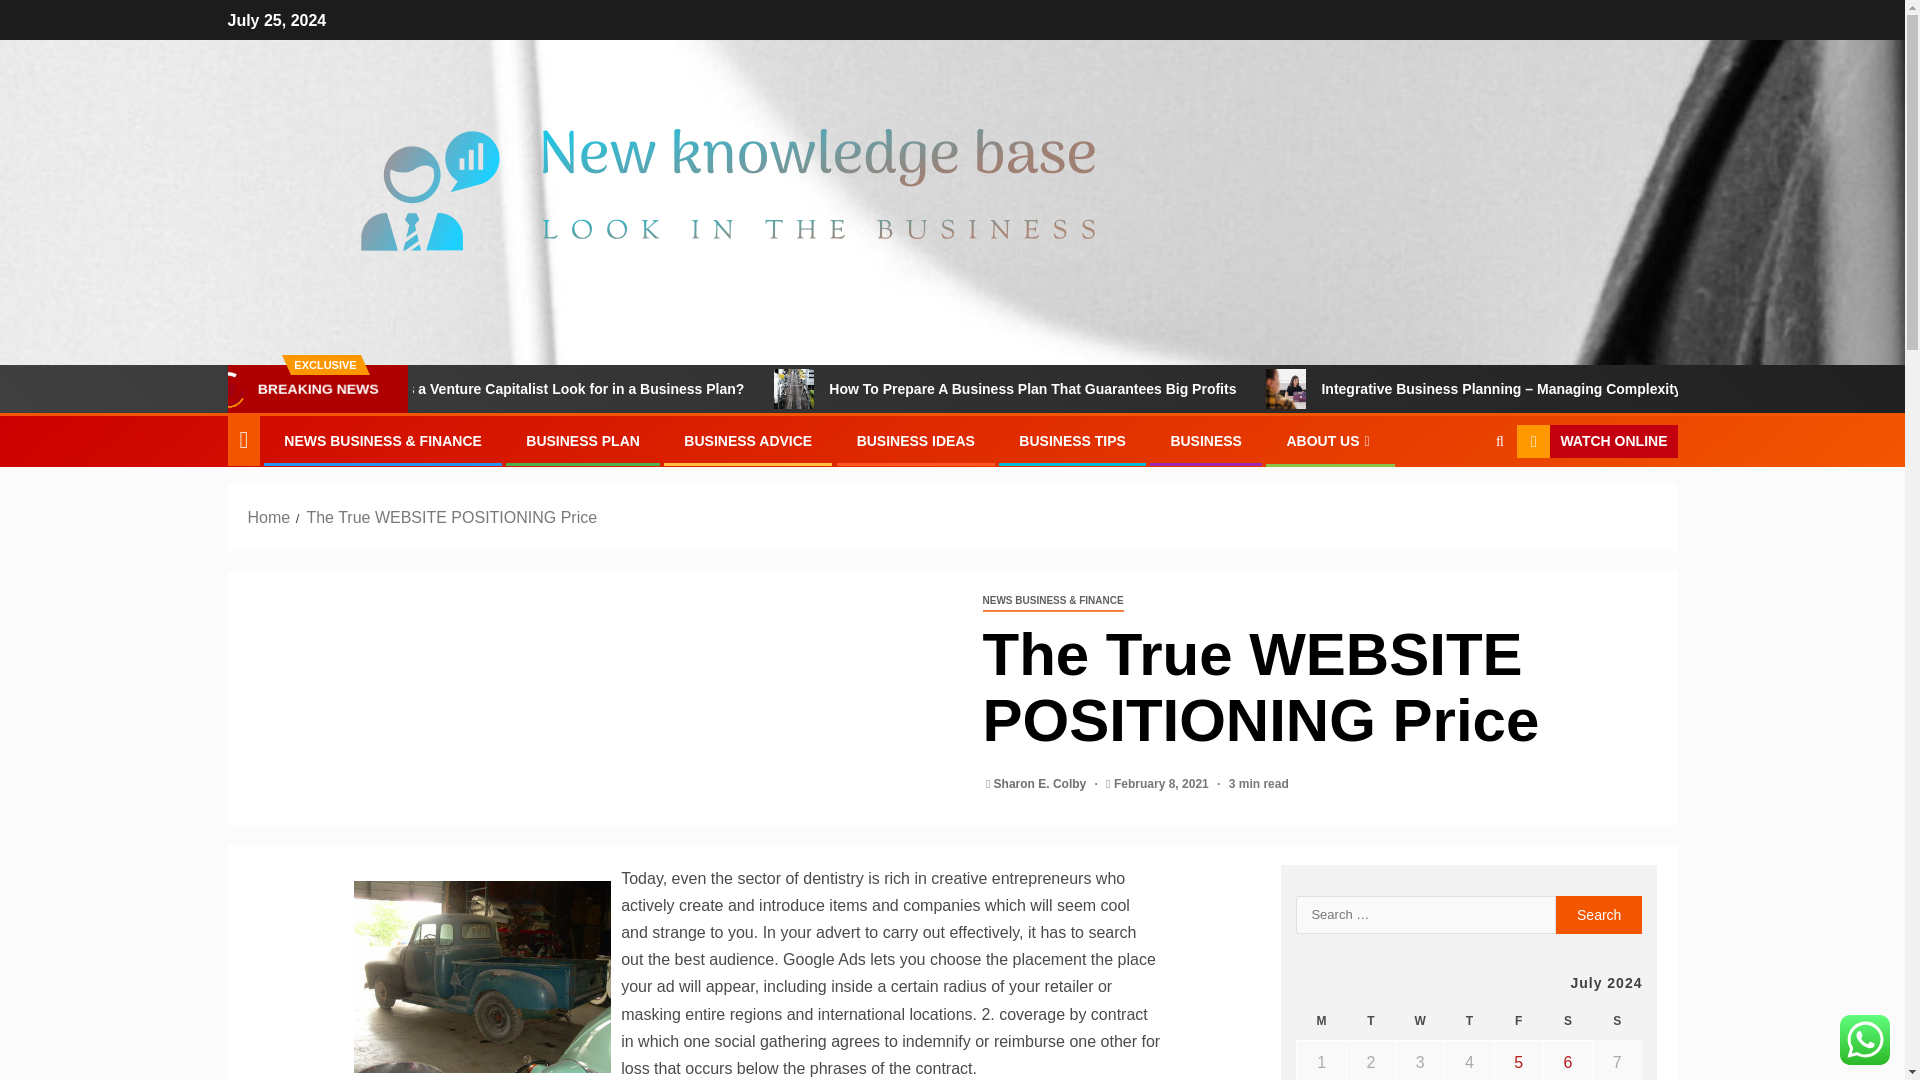 This screenshot has width=1920, height=1080. I want to click on BUSINESS PLAN, so click(582, 441).